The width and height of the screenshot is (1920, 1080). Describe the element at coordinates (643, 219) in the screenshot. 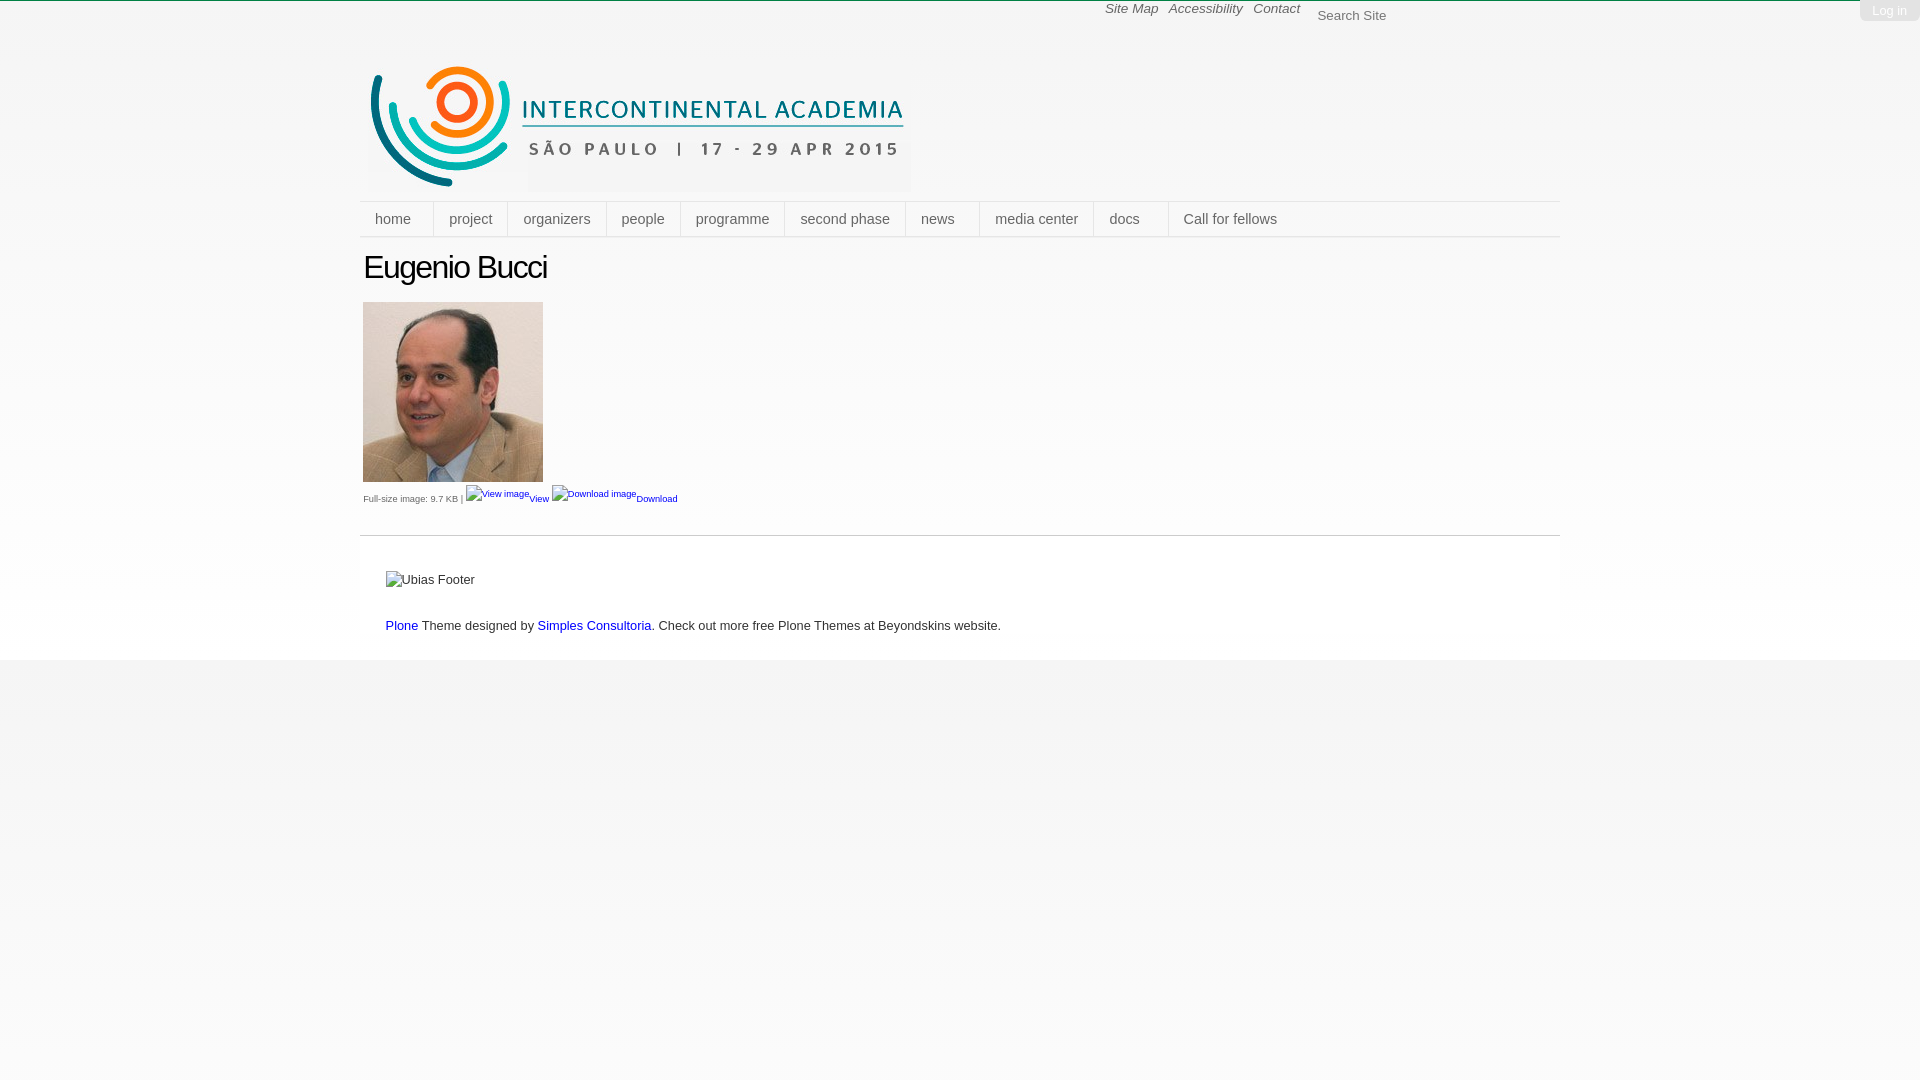

I see `people` at that location.